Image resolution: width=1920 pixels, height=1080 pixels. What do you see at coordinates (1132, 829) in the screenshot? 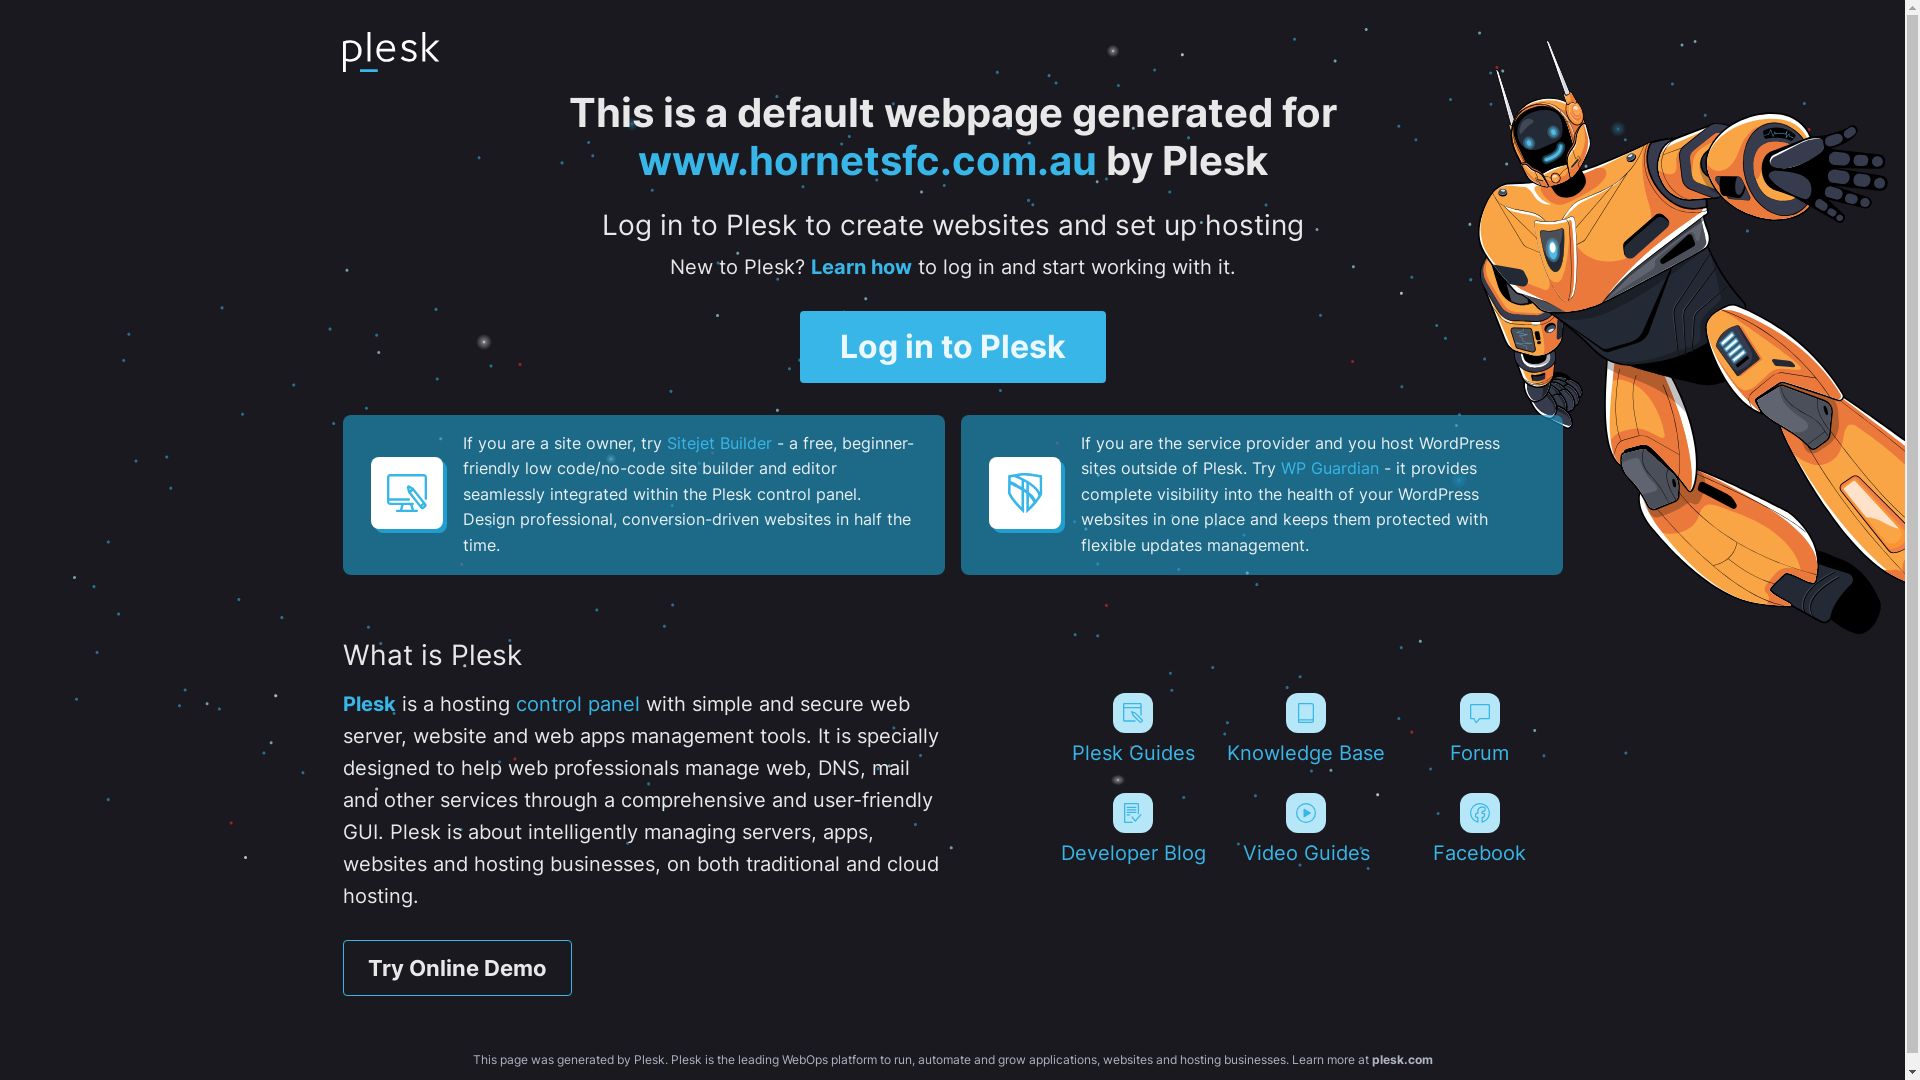
I see `Developer Blog` at bounding box center [1132, 829].